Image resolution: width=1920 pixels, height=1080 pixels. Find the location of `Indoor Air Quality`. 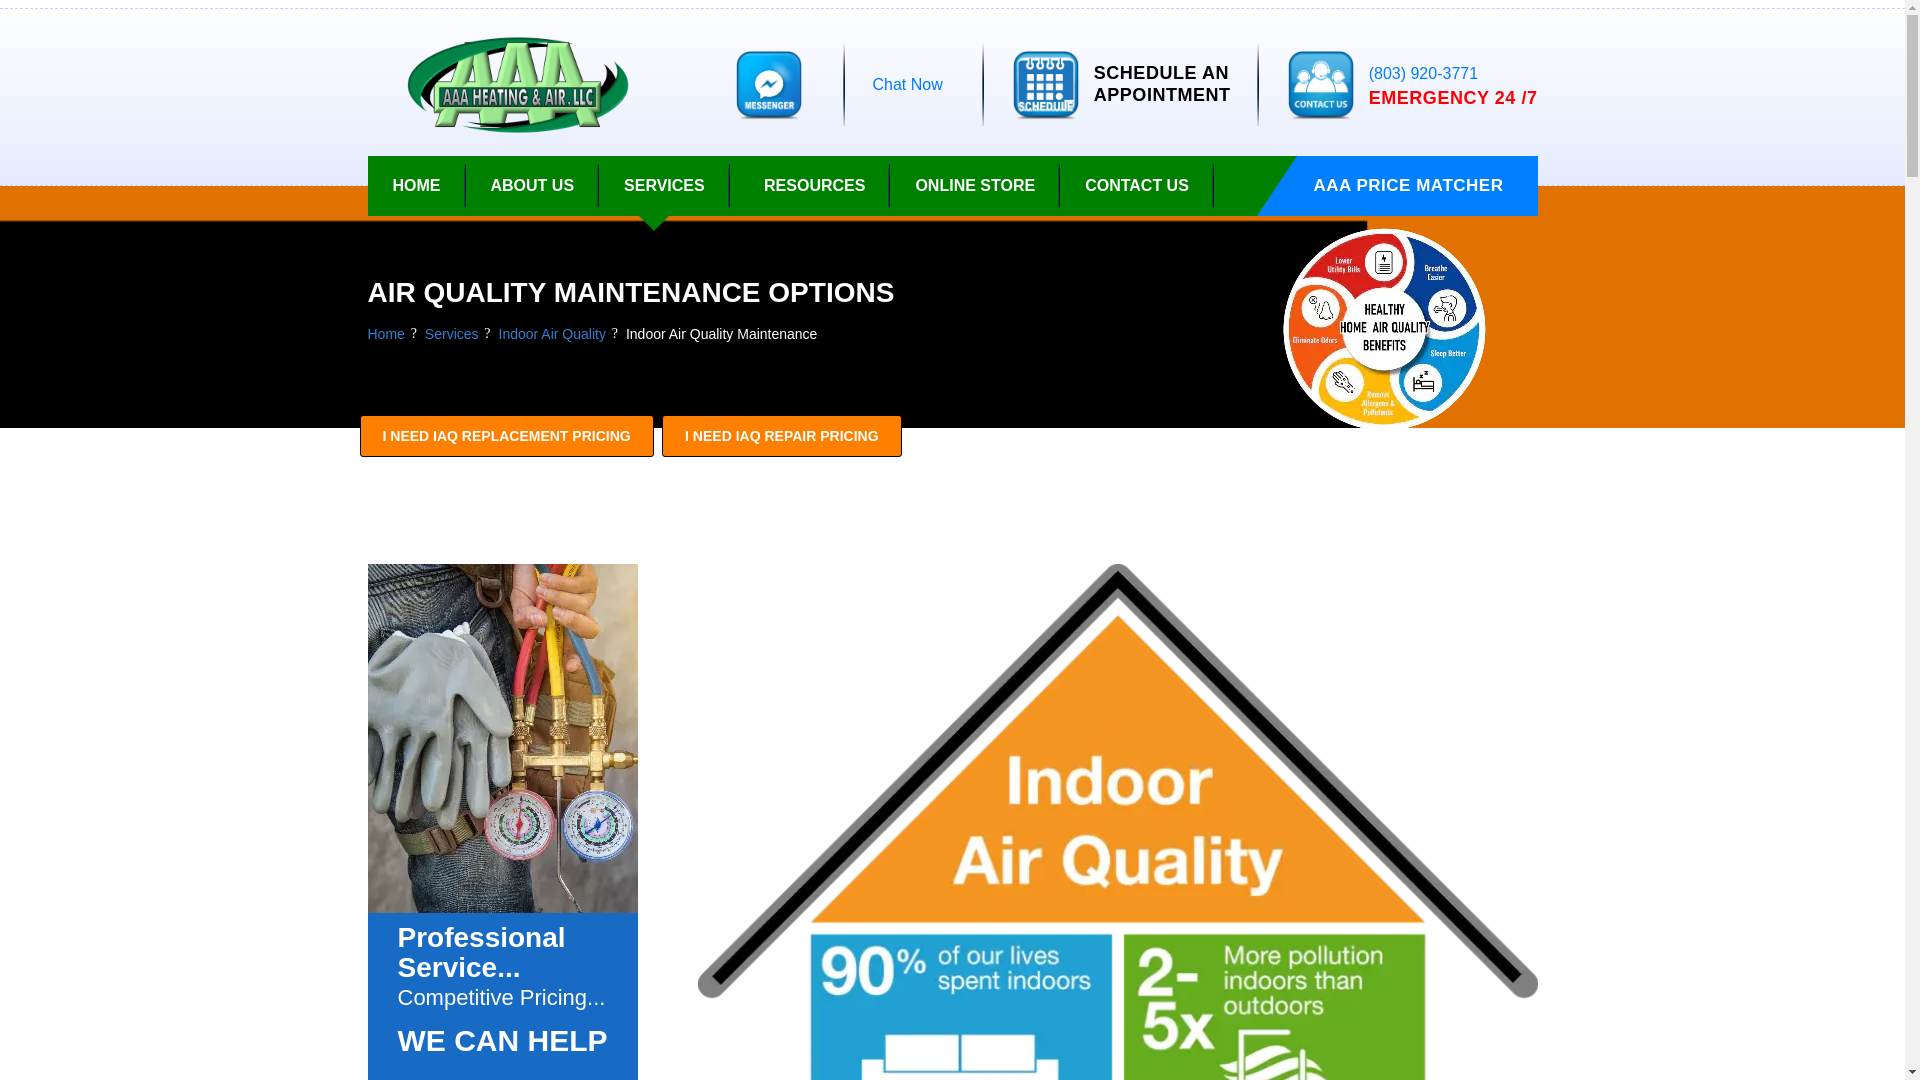

Indoor Air Quality is located at coordinates (552, 334).